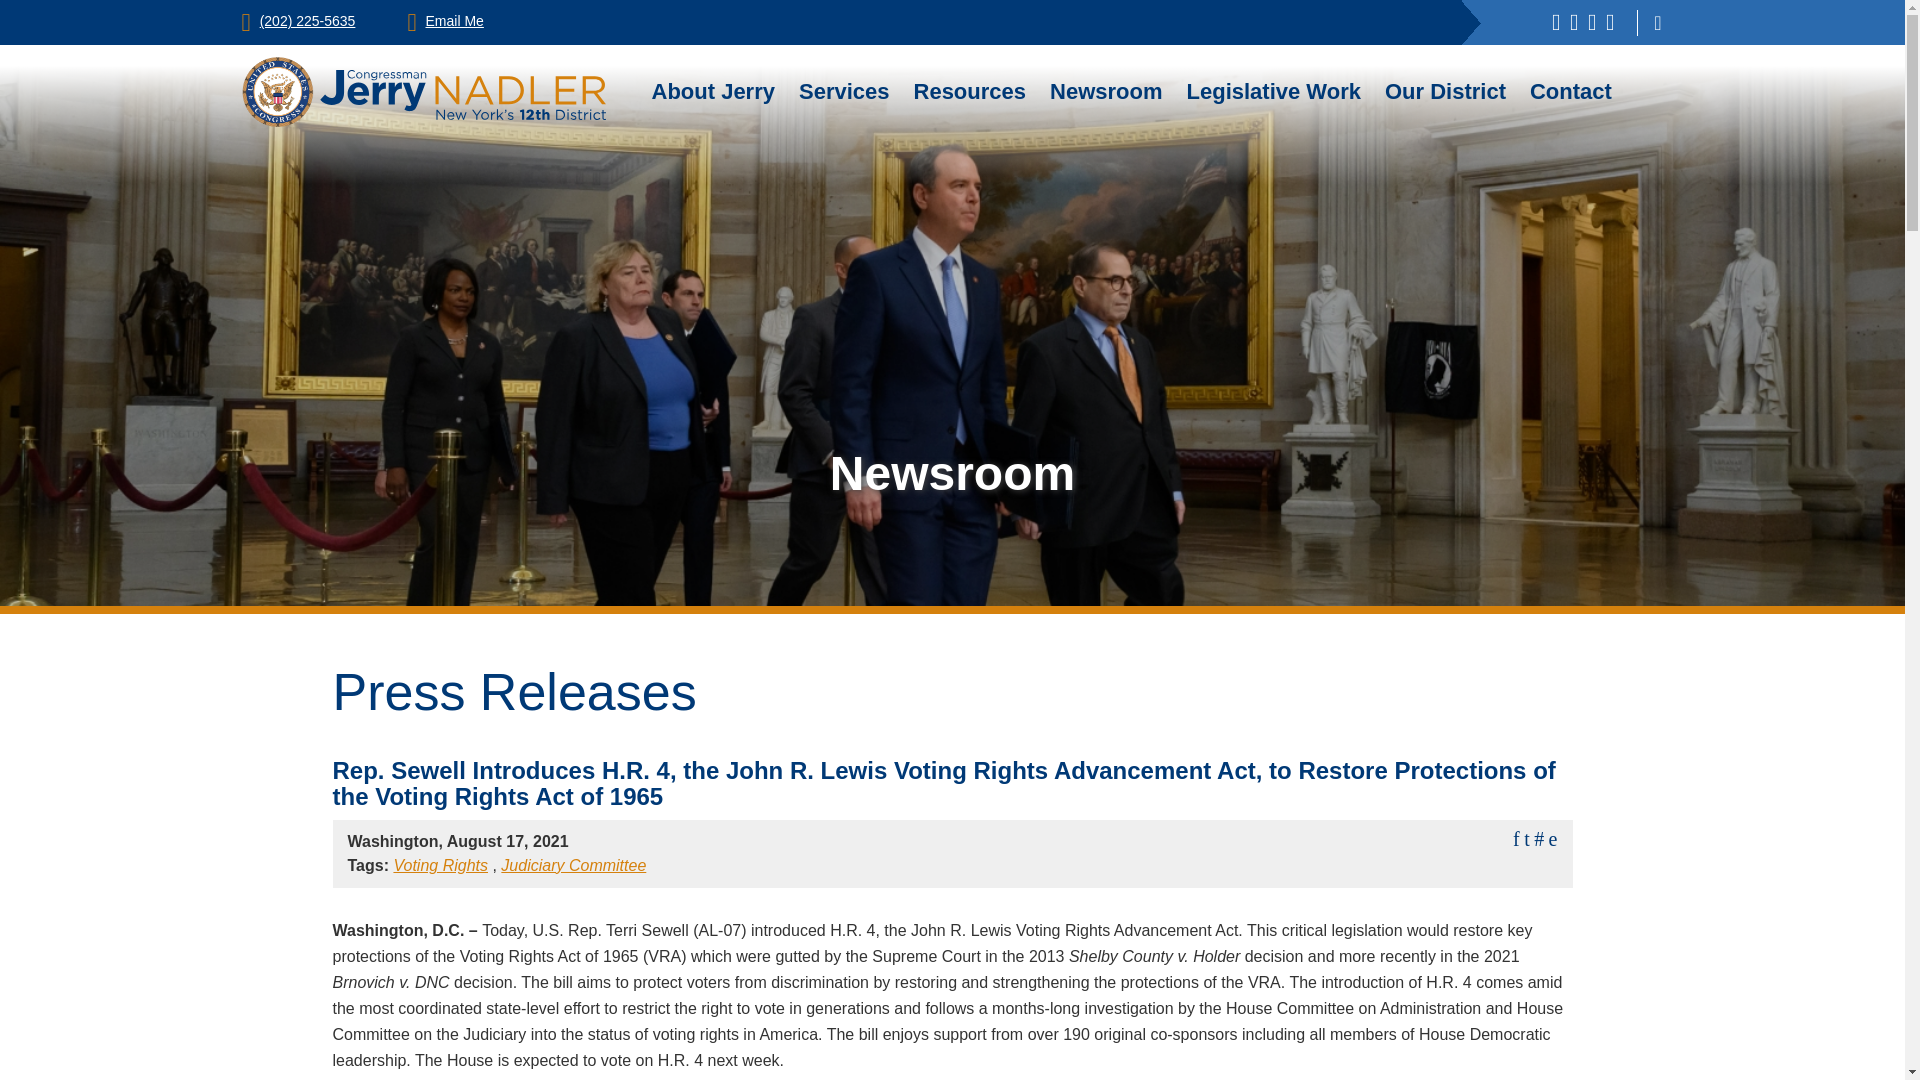 The width and height of the screenshot is (1920, 1080). I want to click on Legislative Work, so click(1274, 91).